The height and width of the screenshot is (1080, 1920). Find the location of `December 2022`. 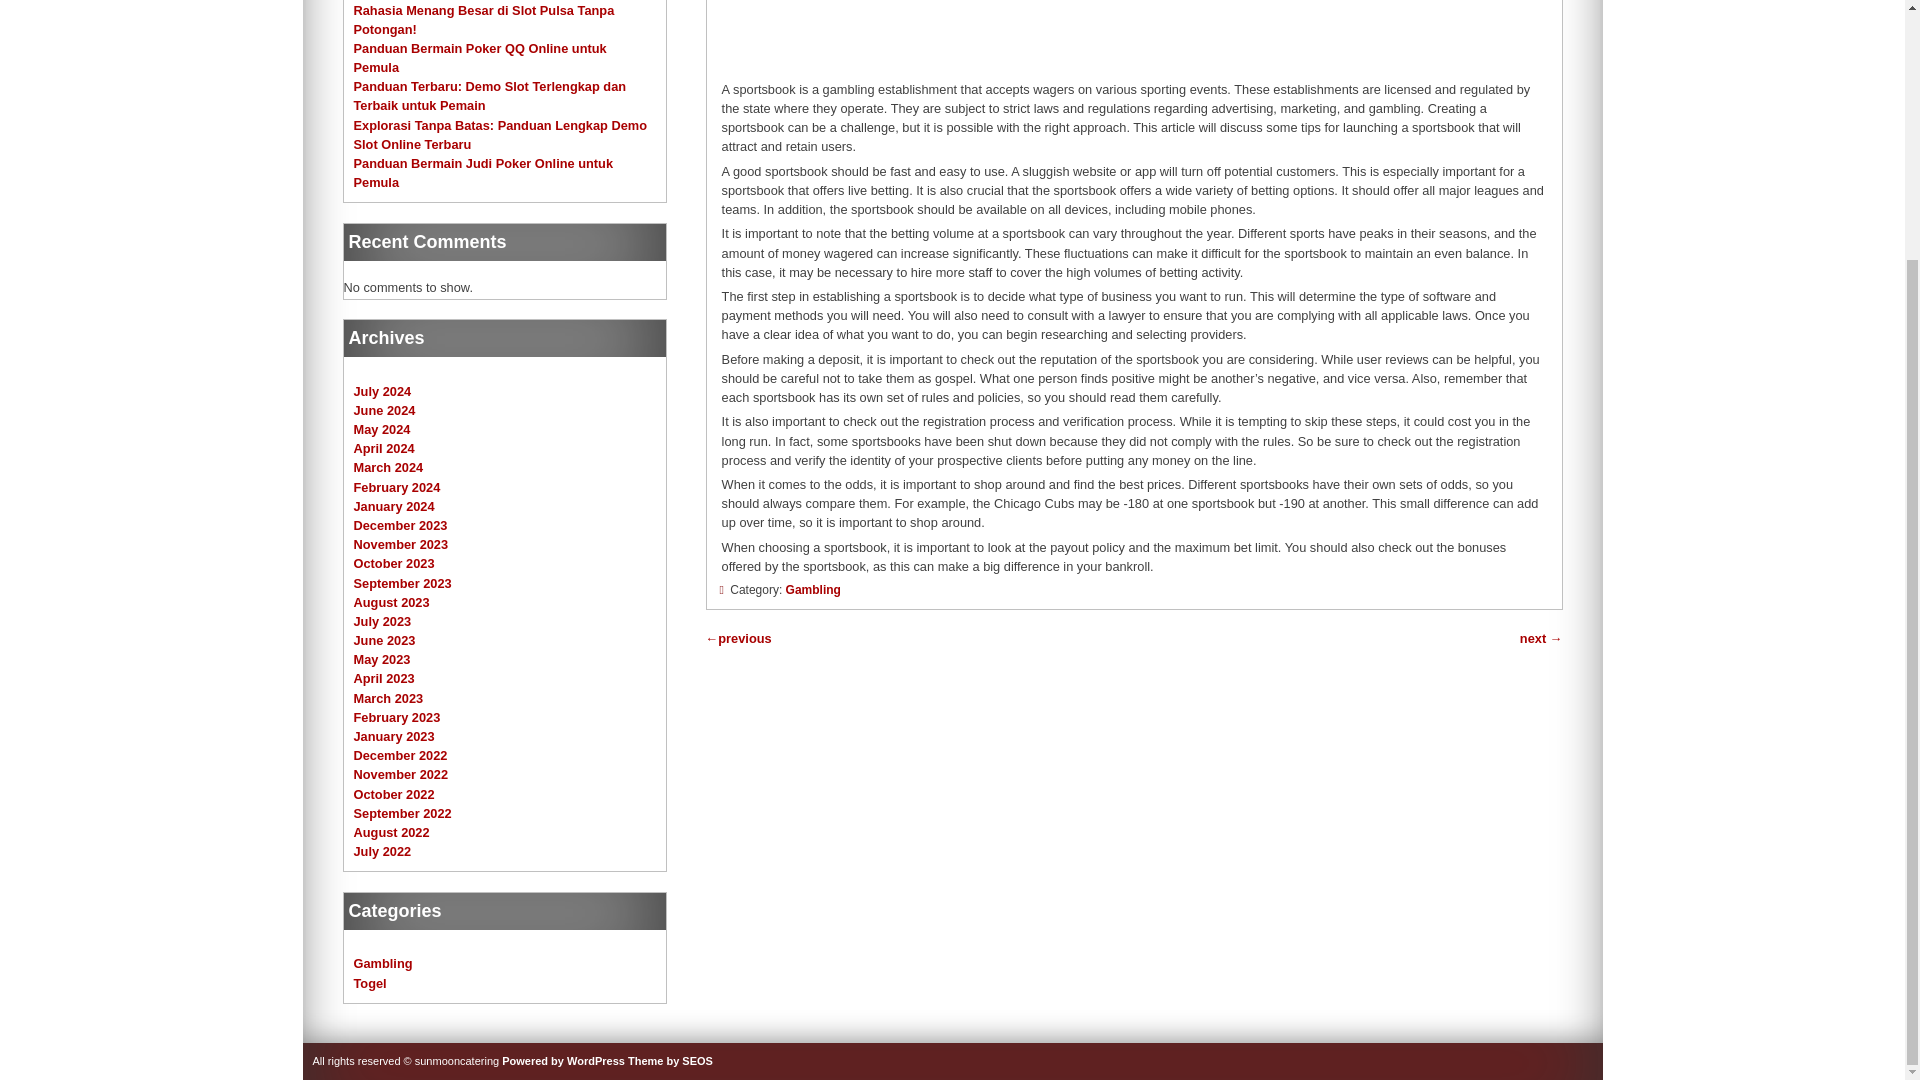

December 2022 is located at coordinates (400, 755).